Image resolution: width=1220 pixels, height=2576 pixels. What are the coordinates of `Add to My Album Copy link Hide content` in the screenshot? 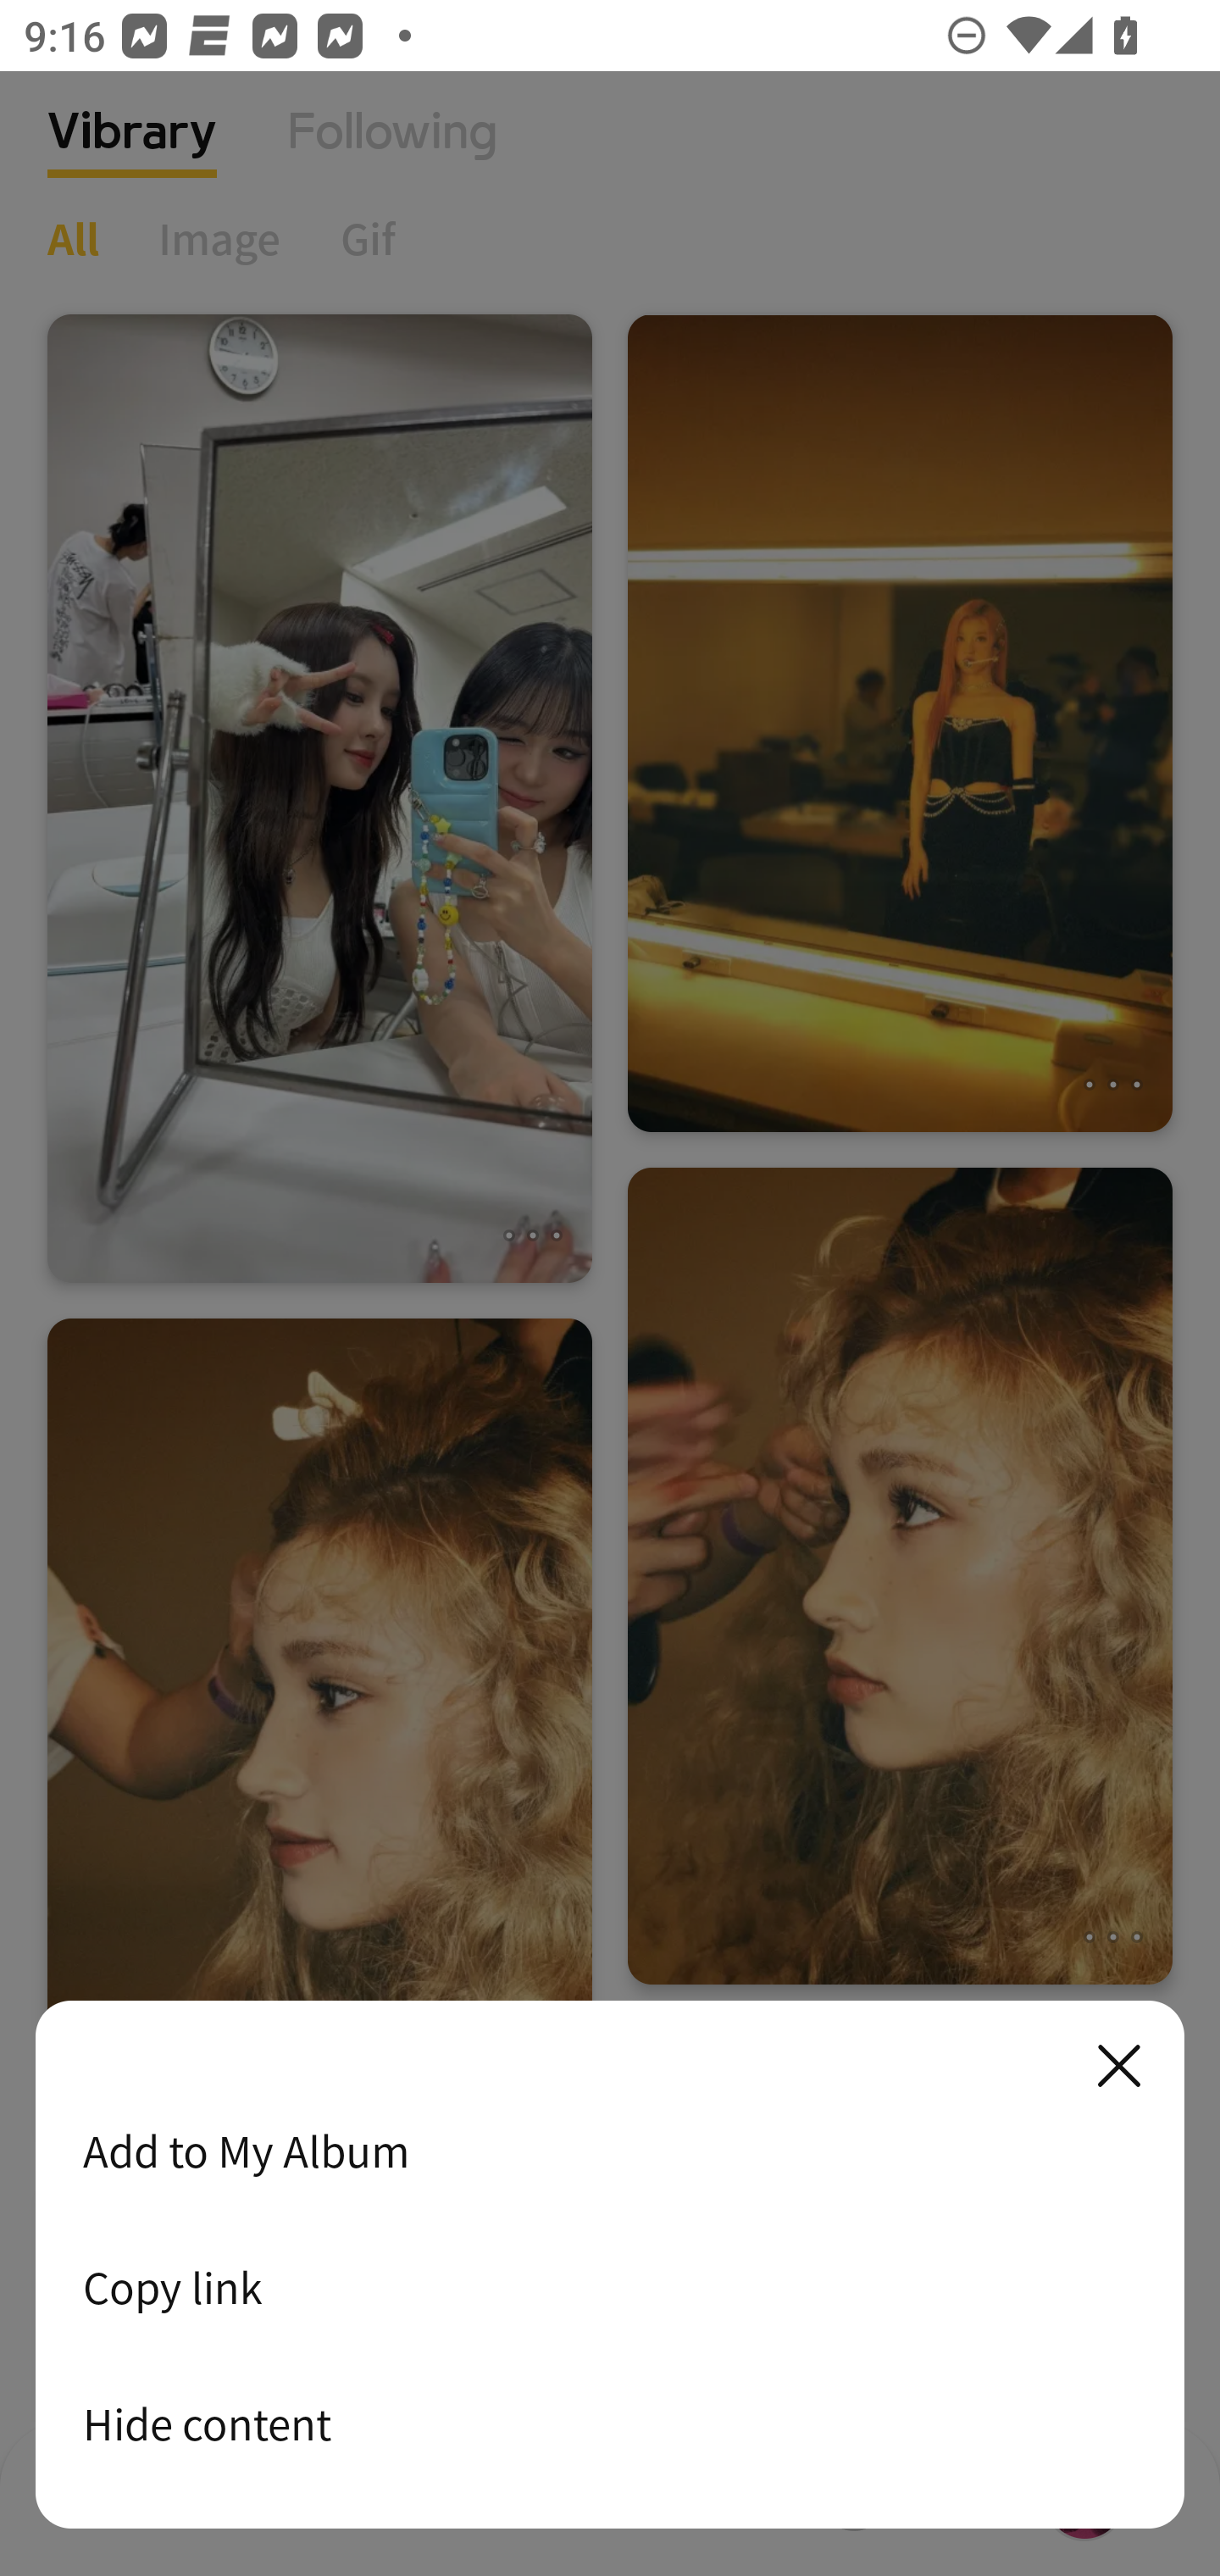 It's located at (610, 2266).